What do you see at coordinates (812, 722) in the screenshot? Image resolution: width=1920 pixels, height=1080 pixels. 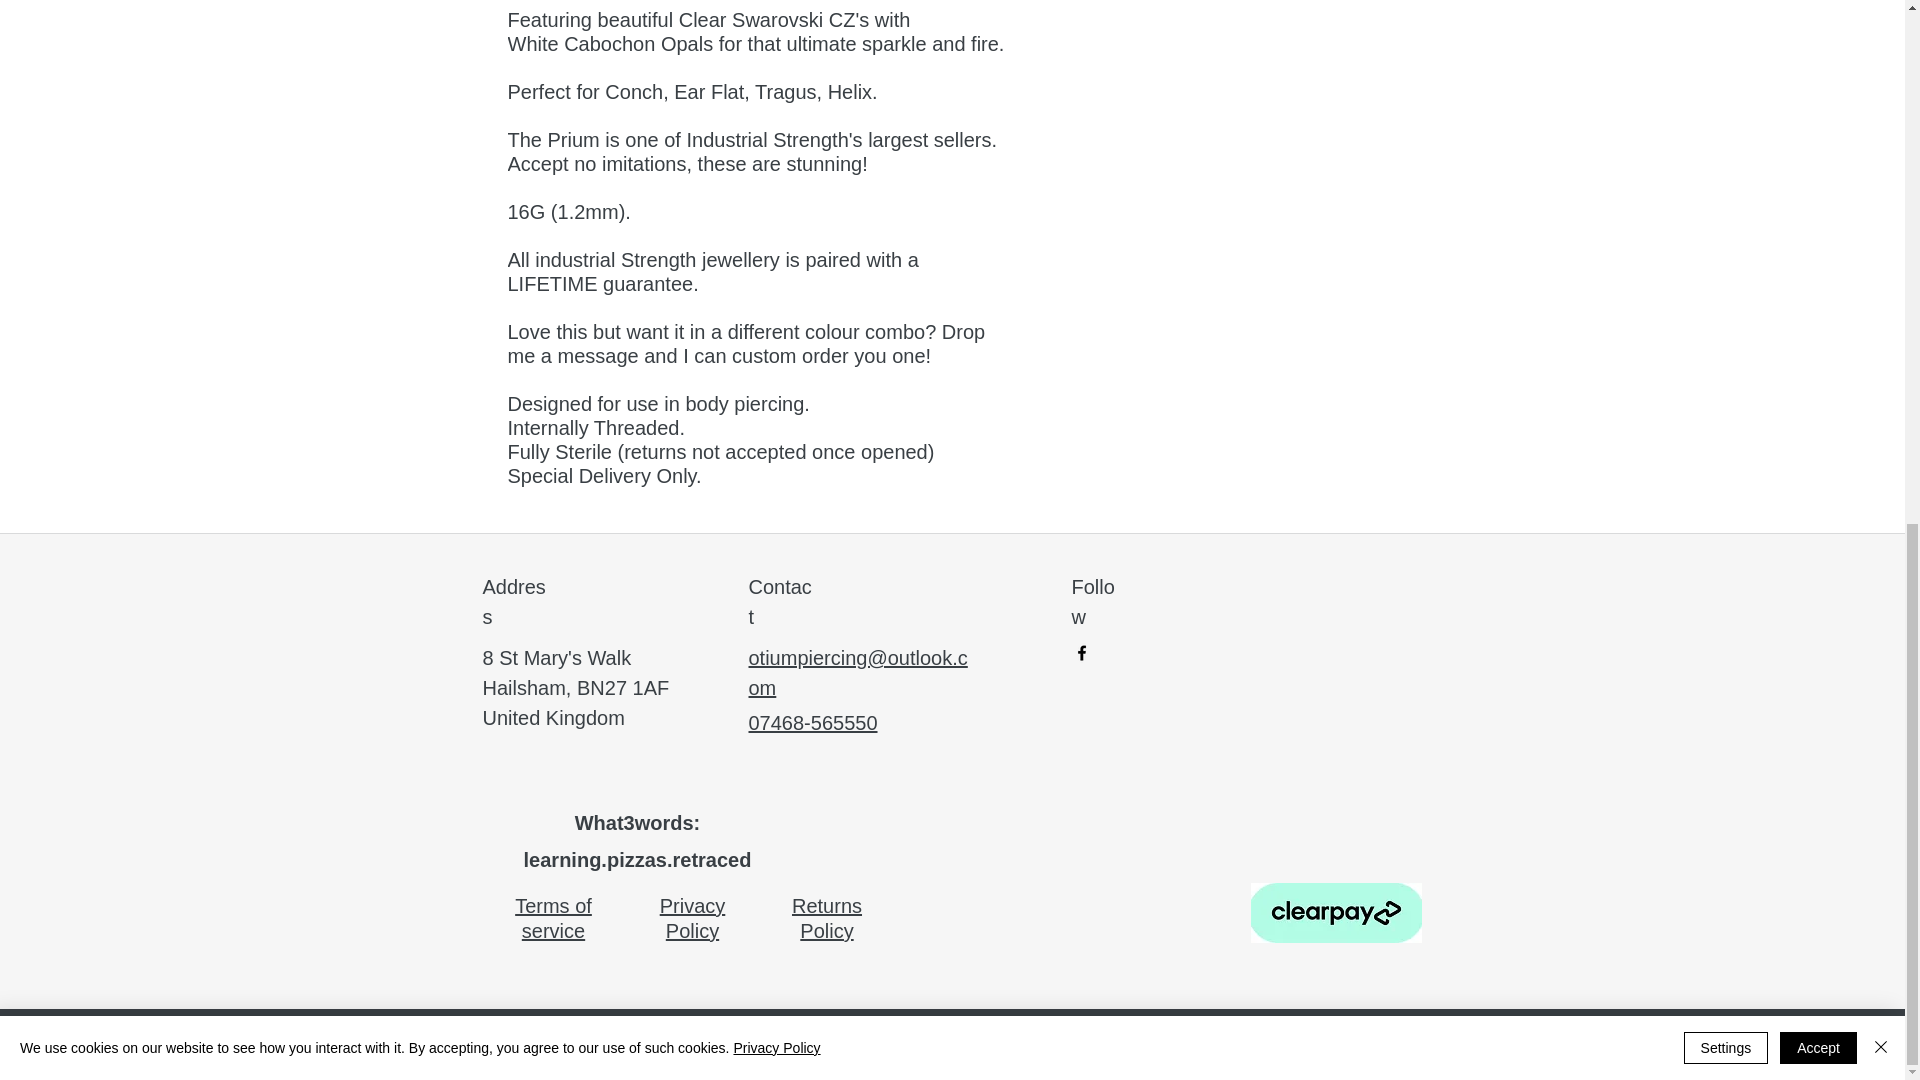 I see `07468-565550` at bounding box center [812, 722].